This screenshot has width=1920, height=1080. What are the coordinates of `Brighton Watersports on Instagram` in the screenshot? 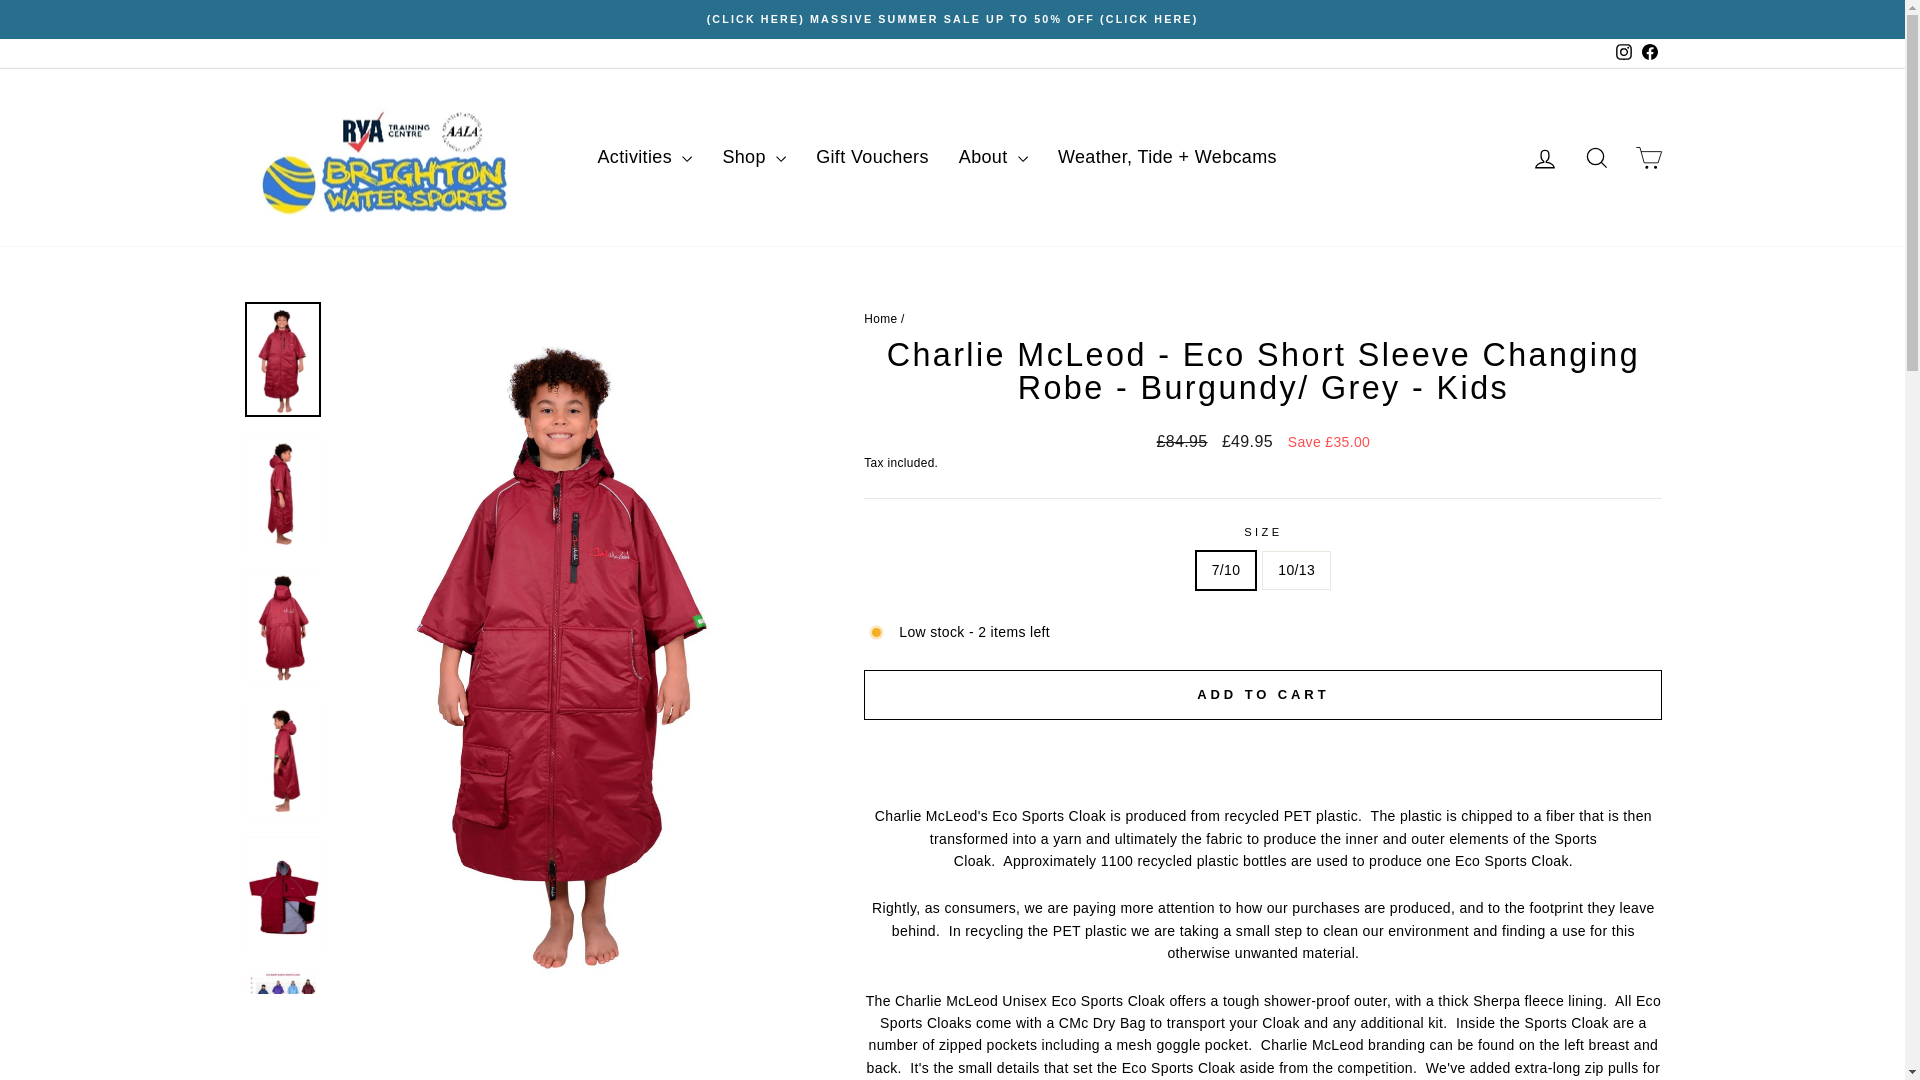 It's located at (1622, 53).